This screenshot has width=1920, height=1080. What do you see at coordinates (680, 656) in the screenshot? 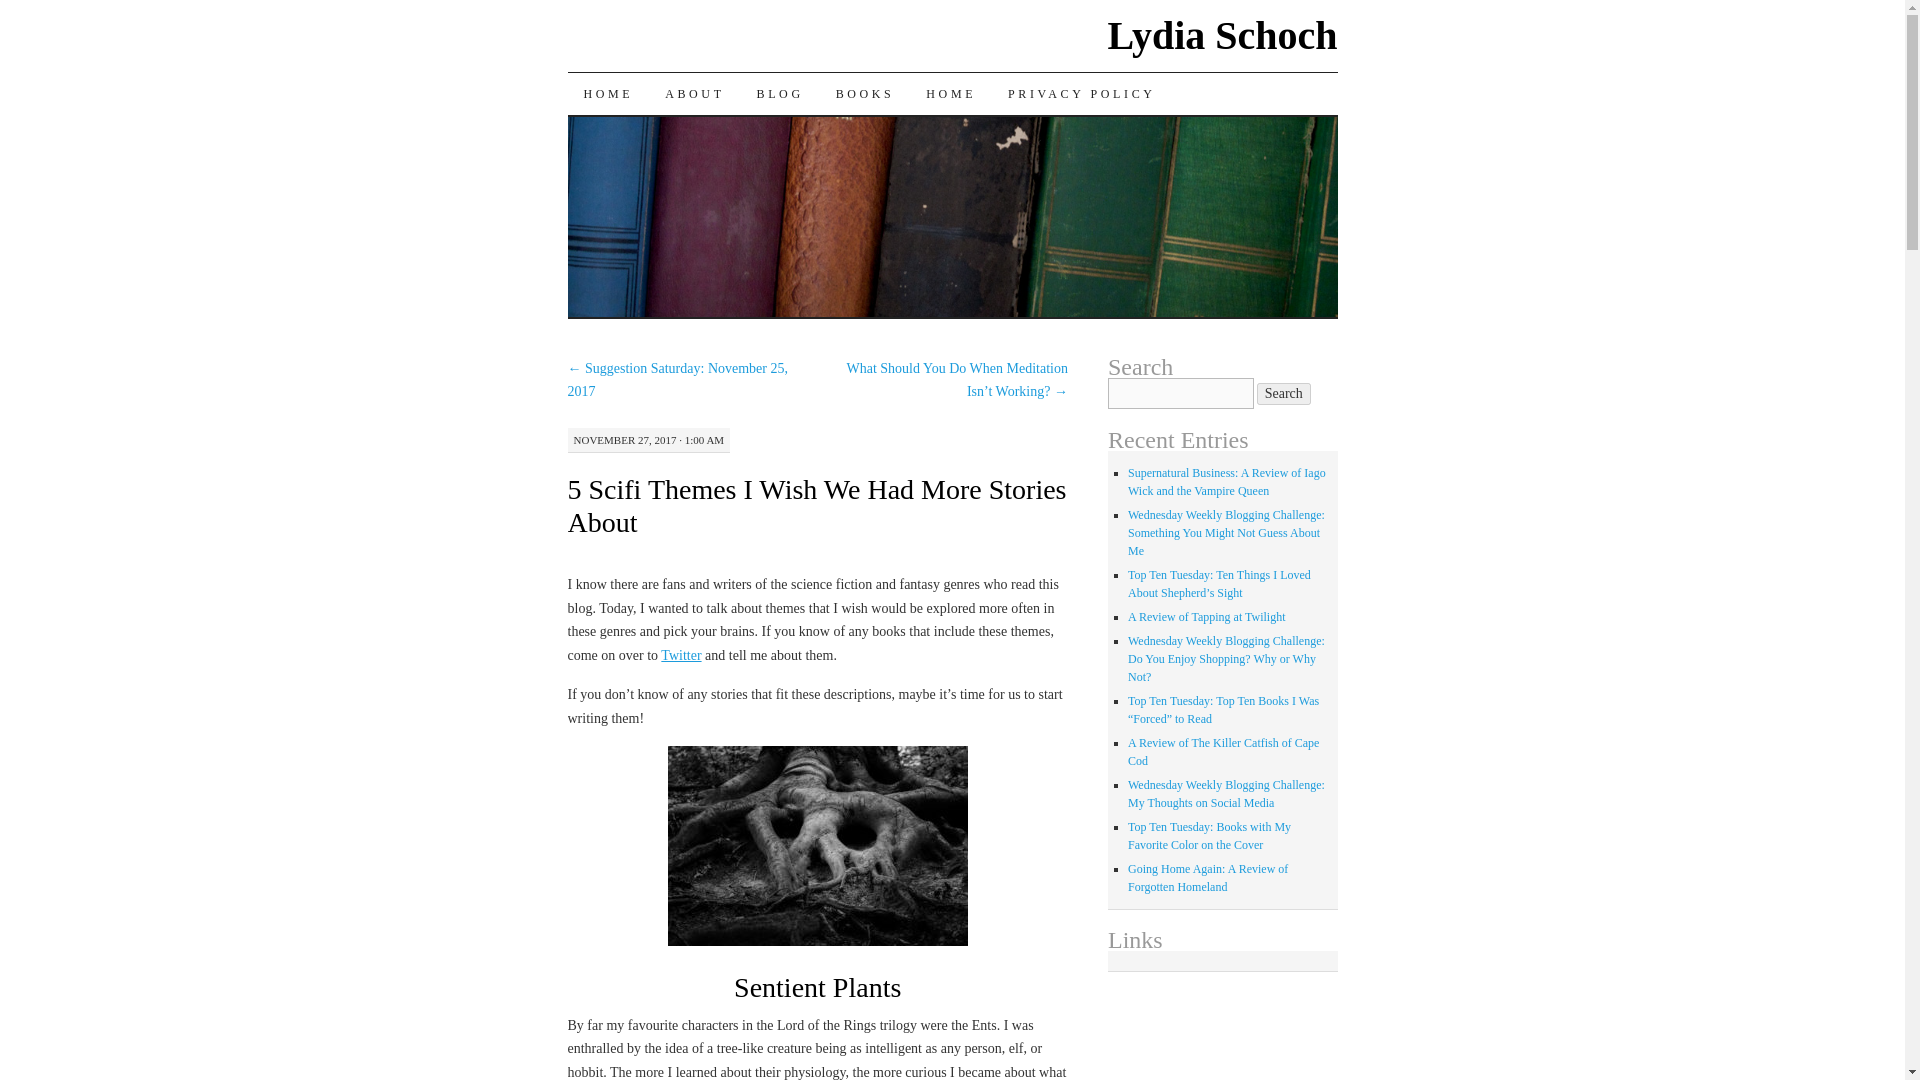
I see `Twitter` at bounding box center [680, 656].